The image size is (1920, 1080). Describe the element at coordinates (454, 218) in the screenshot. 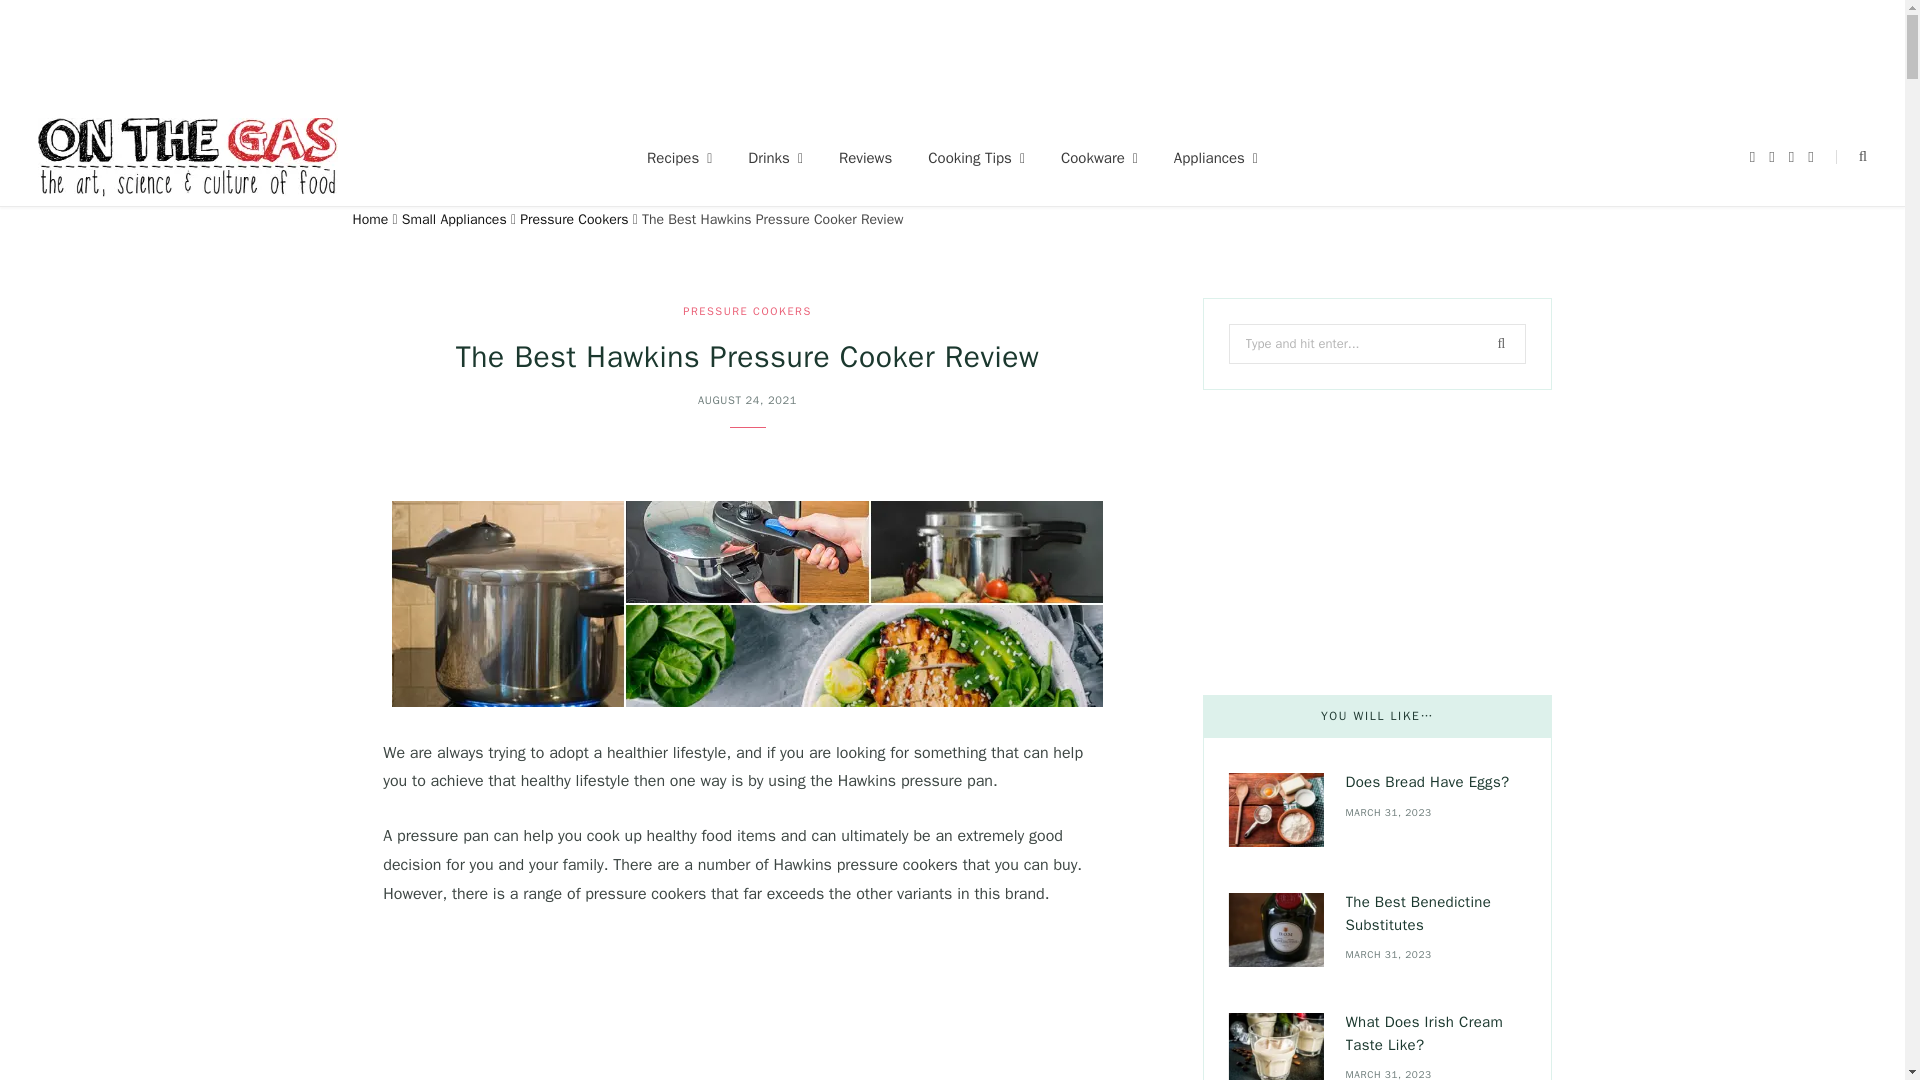

I see `Small Appliances` at that location.